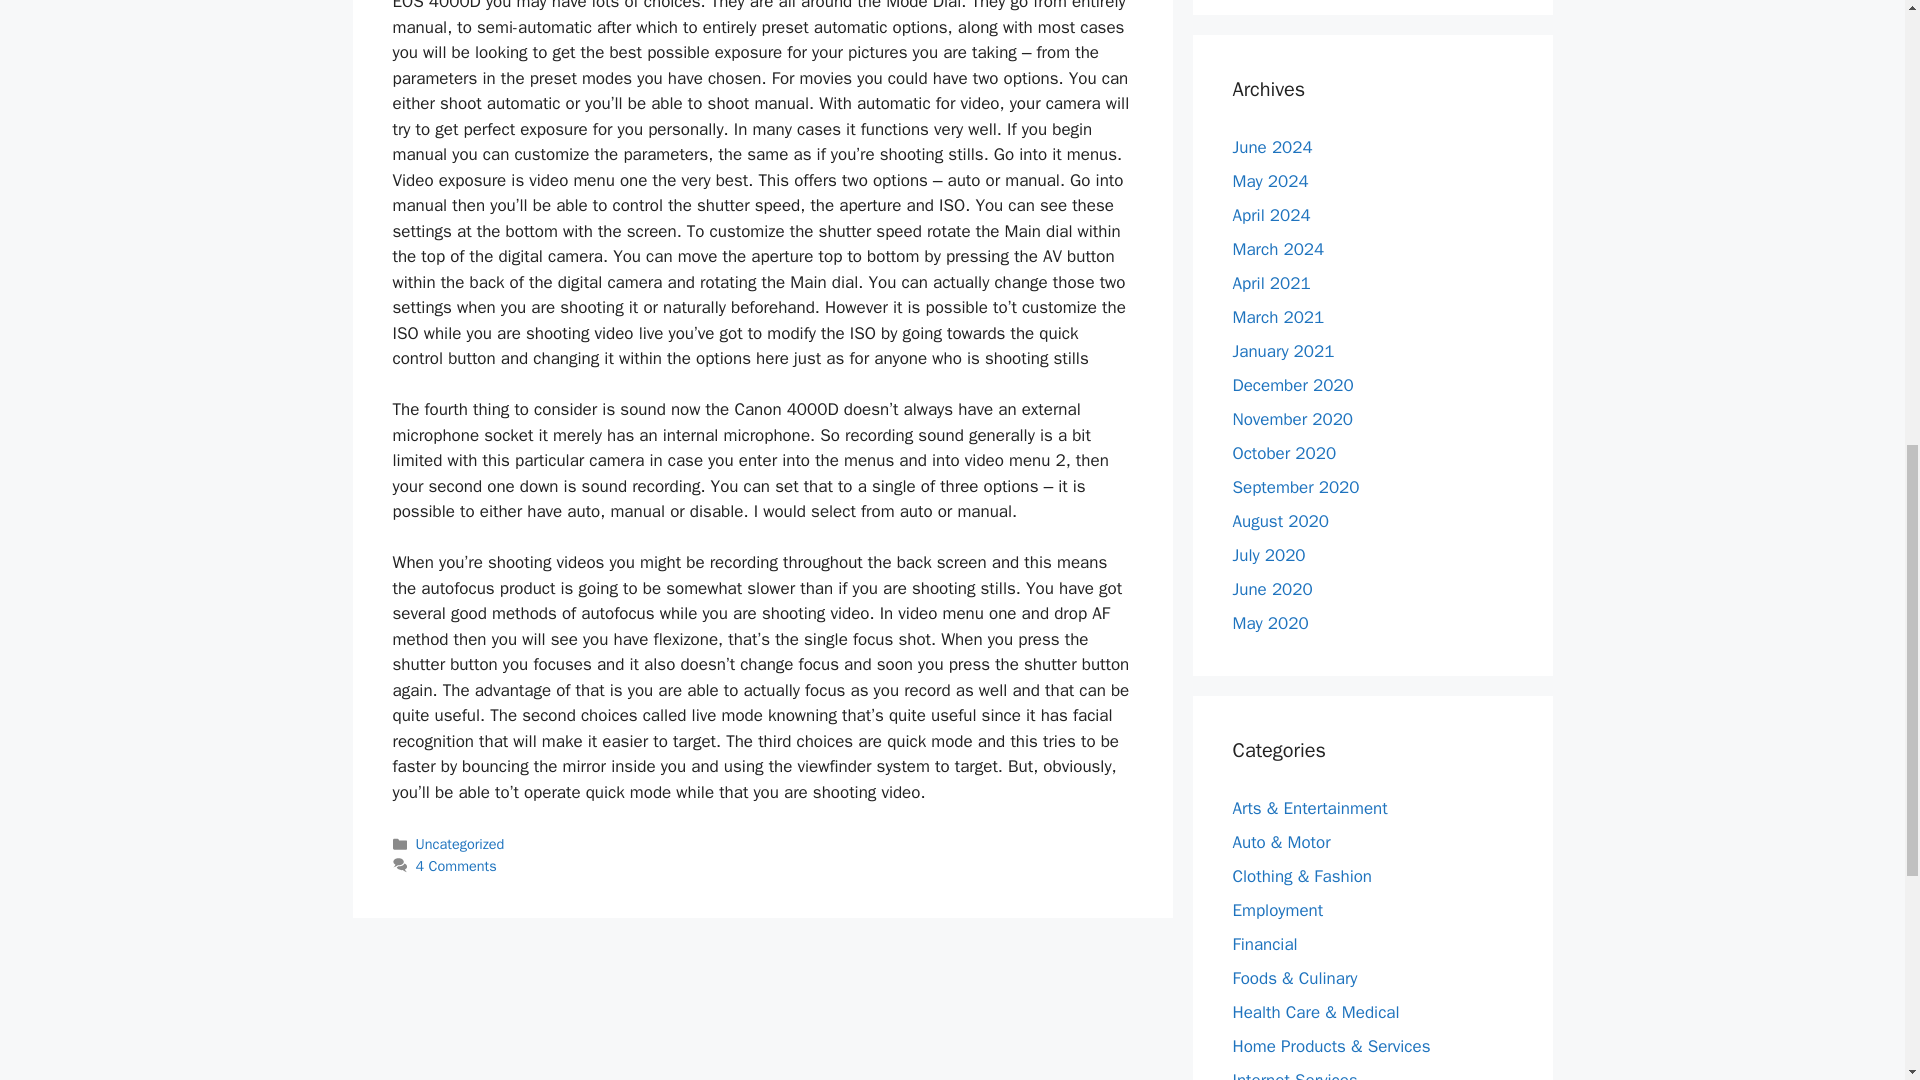  Describe the element at coordinates (1280, 520) in the screenshot. I see `August 2020` at that location.